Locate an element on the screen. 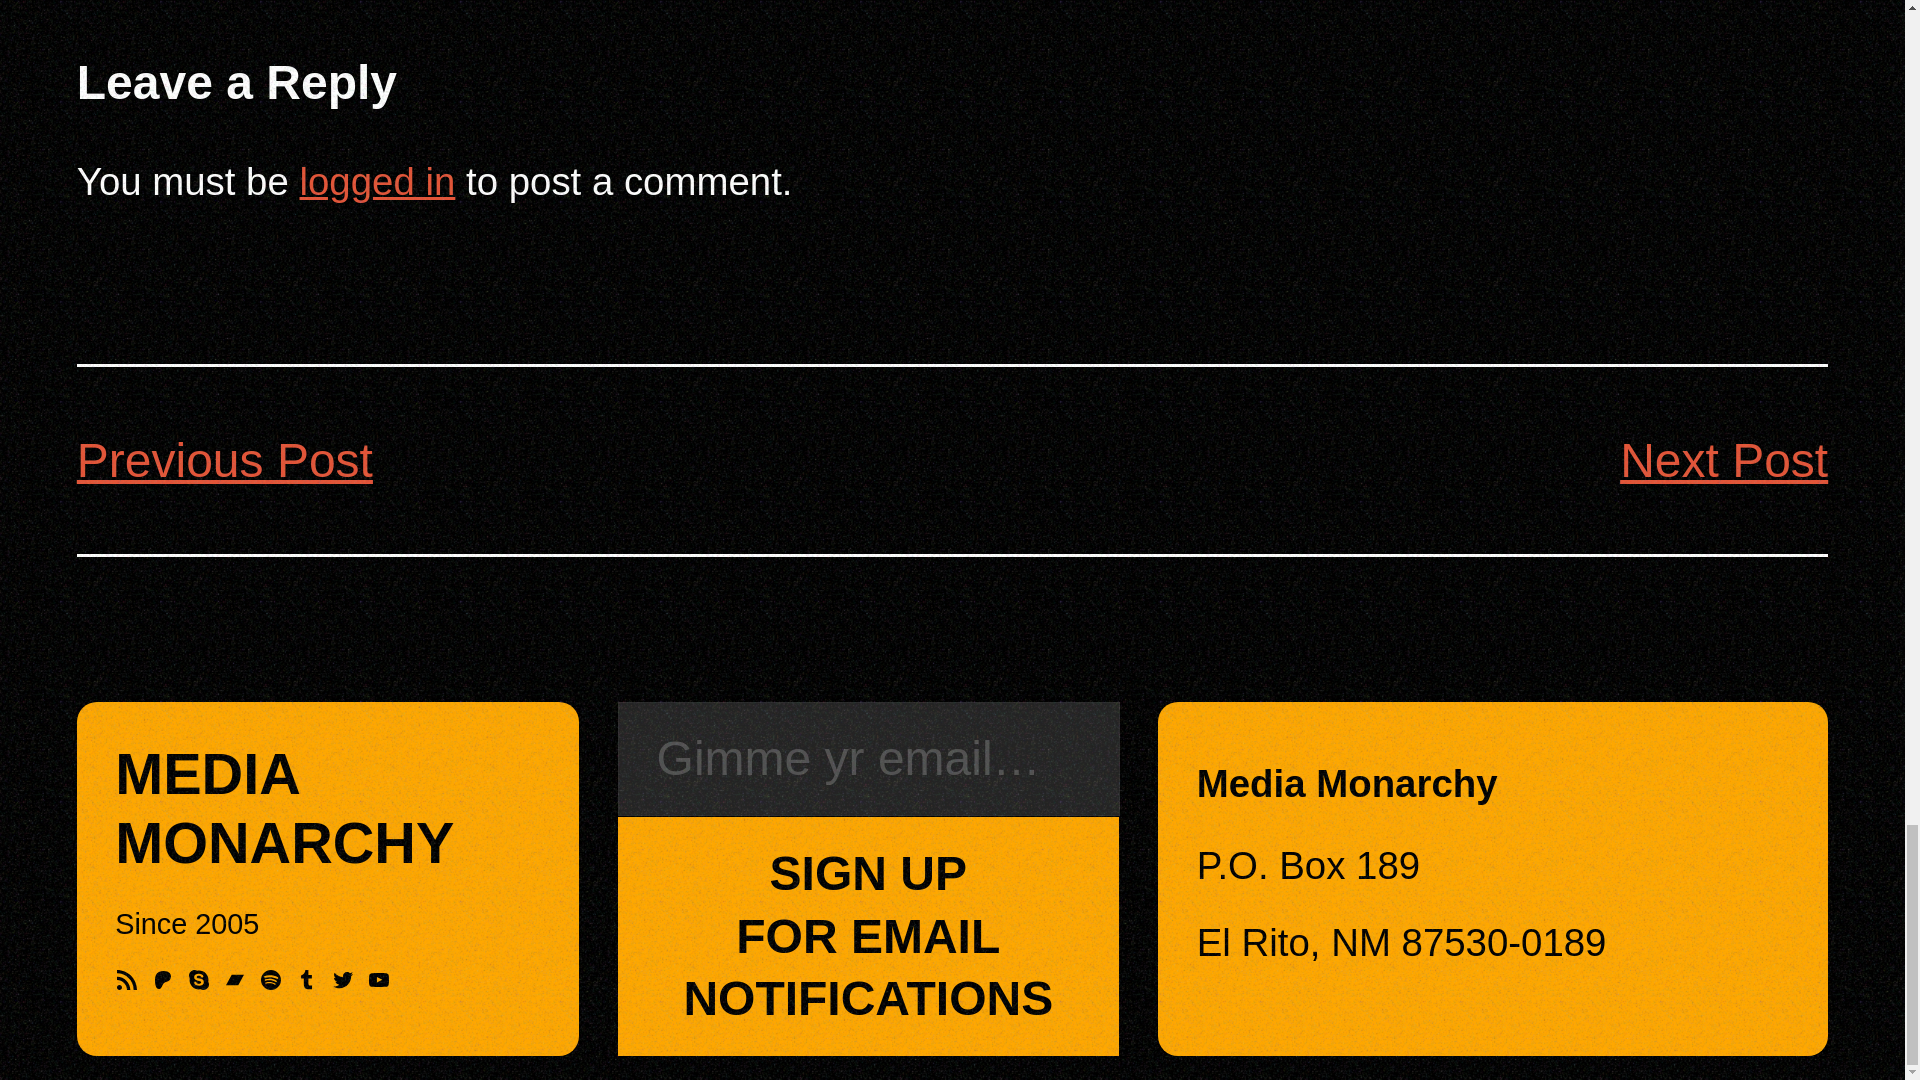  Tumblr is located at coordinates (306, 980).